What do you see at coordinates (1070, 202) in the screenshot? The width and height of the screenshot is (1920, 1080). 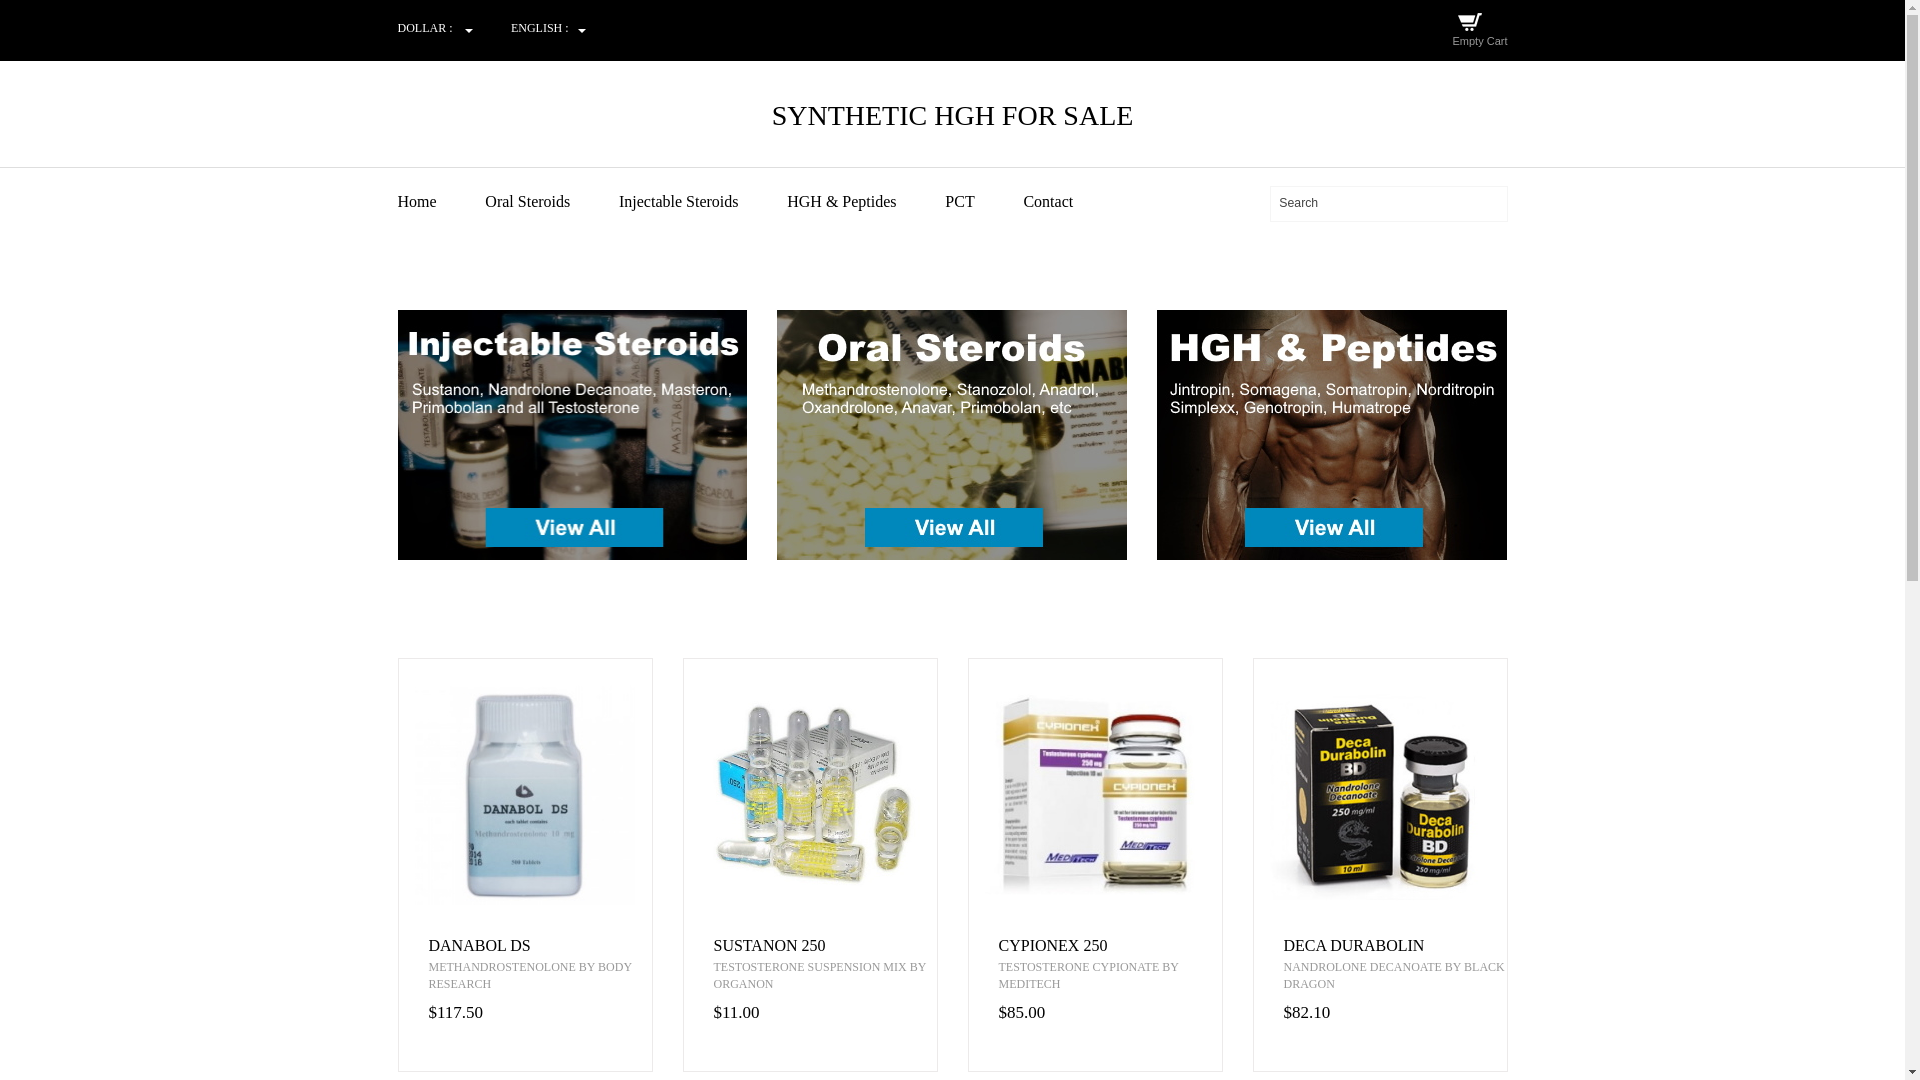 I see `Contact` at bounding box center [1070, 202].